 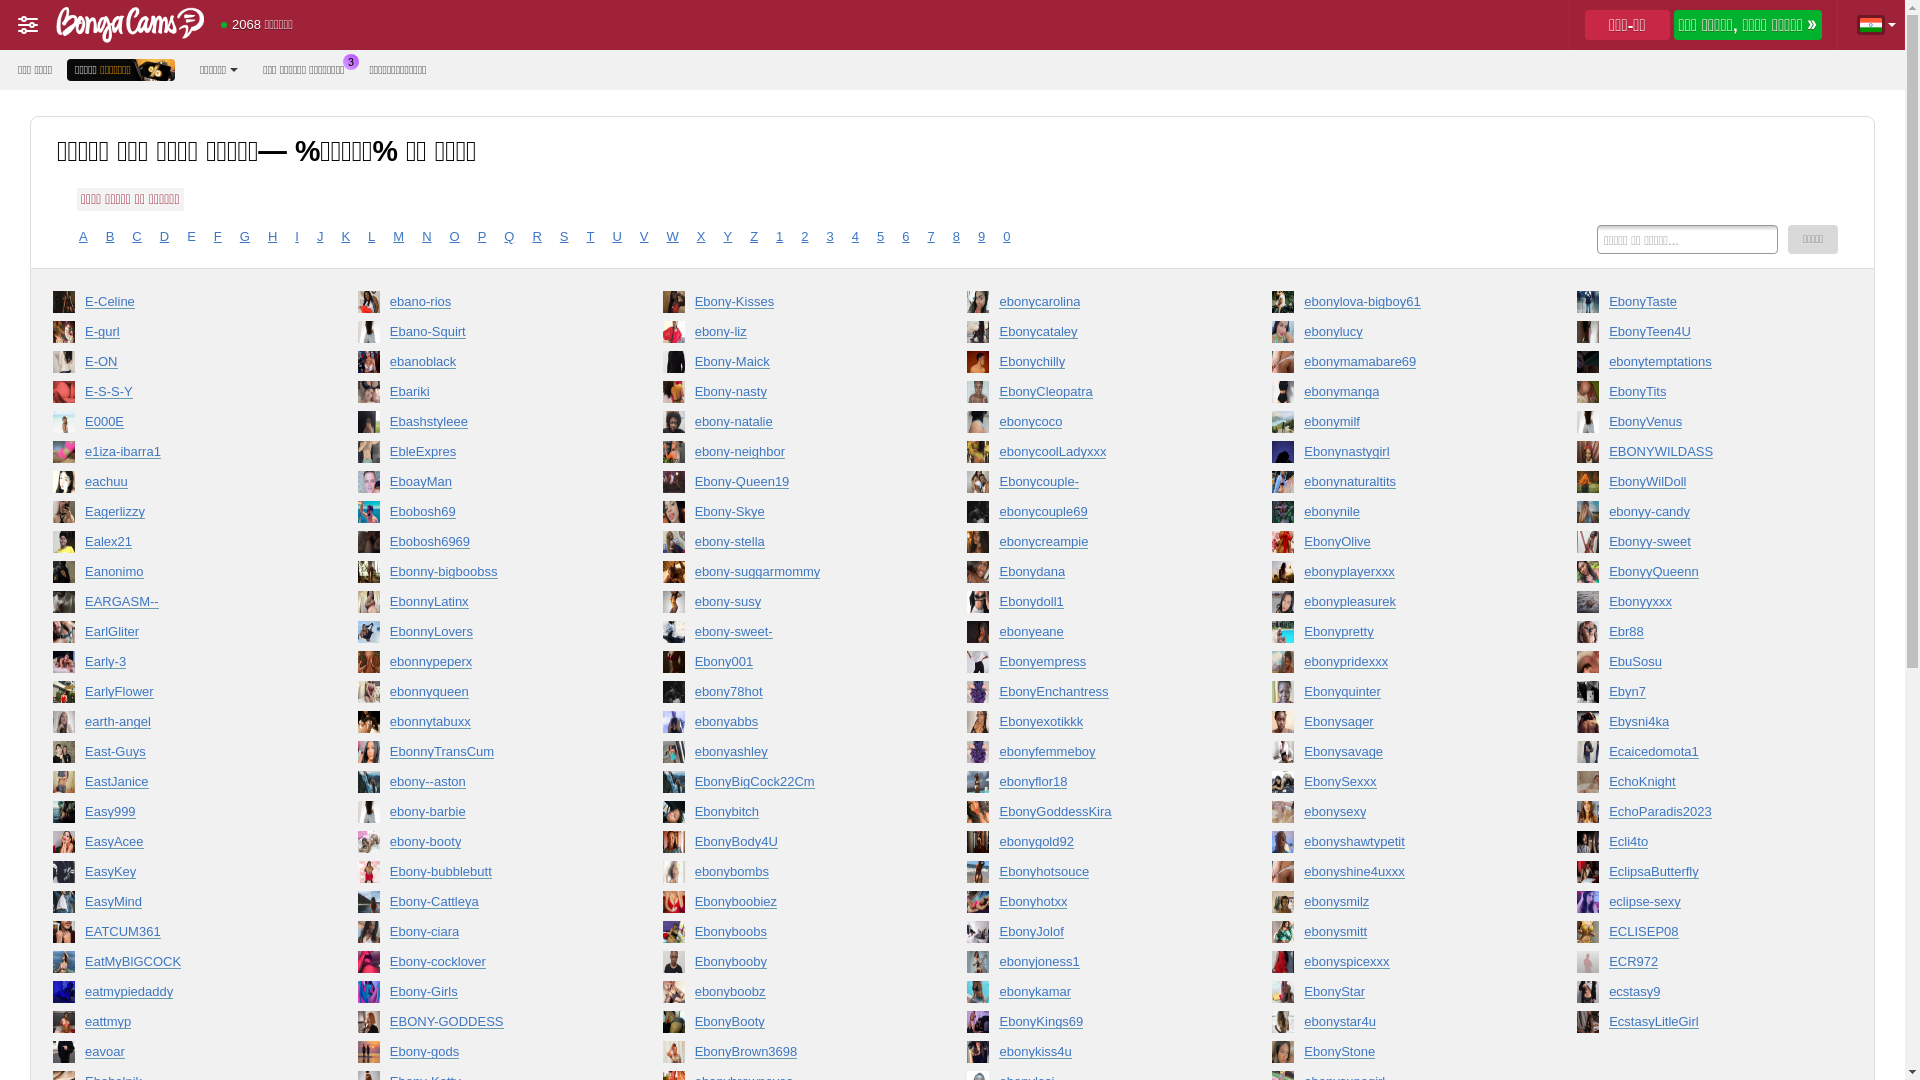 What do you see at coordinates (482, 366) in the screenshot?
I see `ebanoblack` at bounding box center [482, 366].